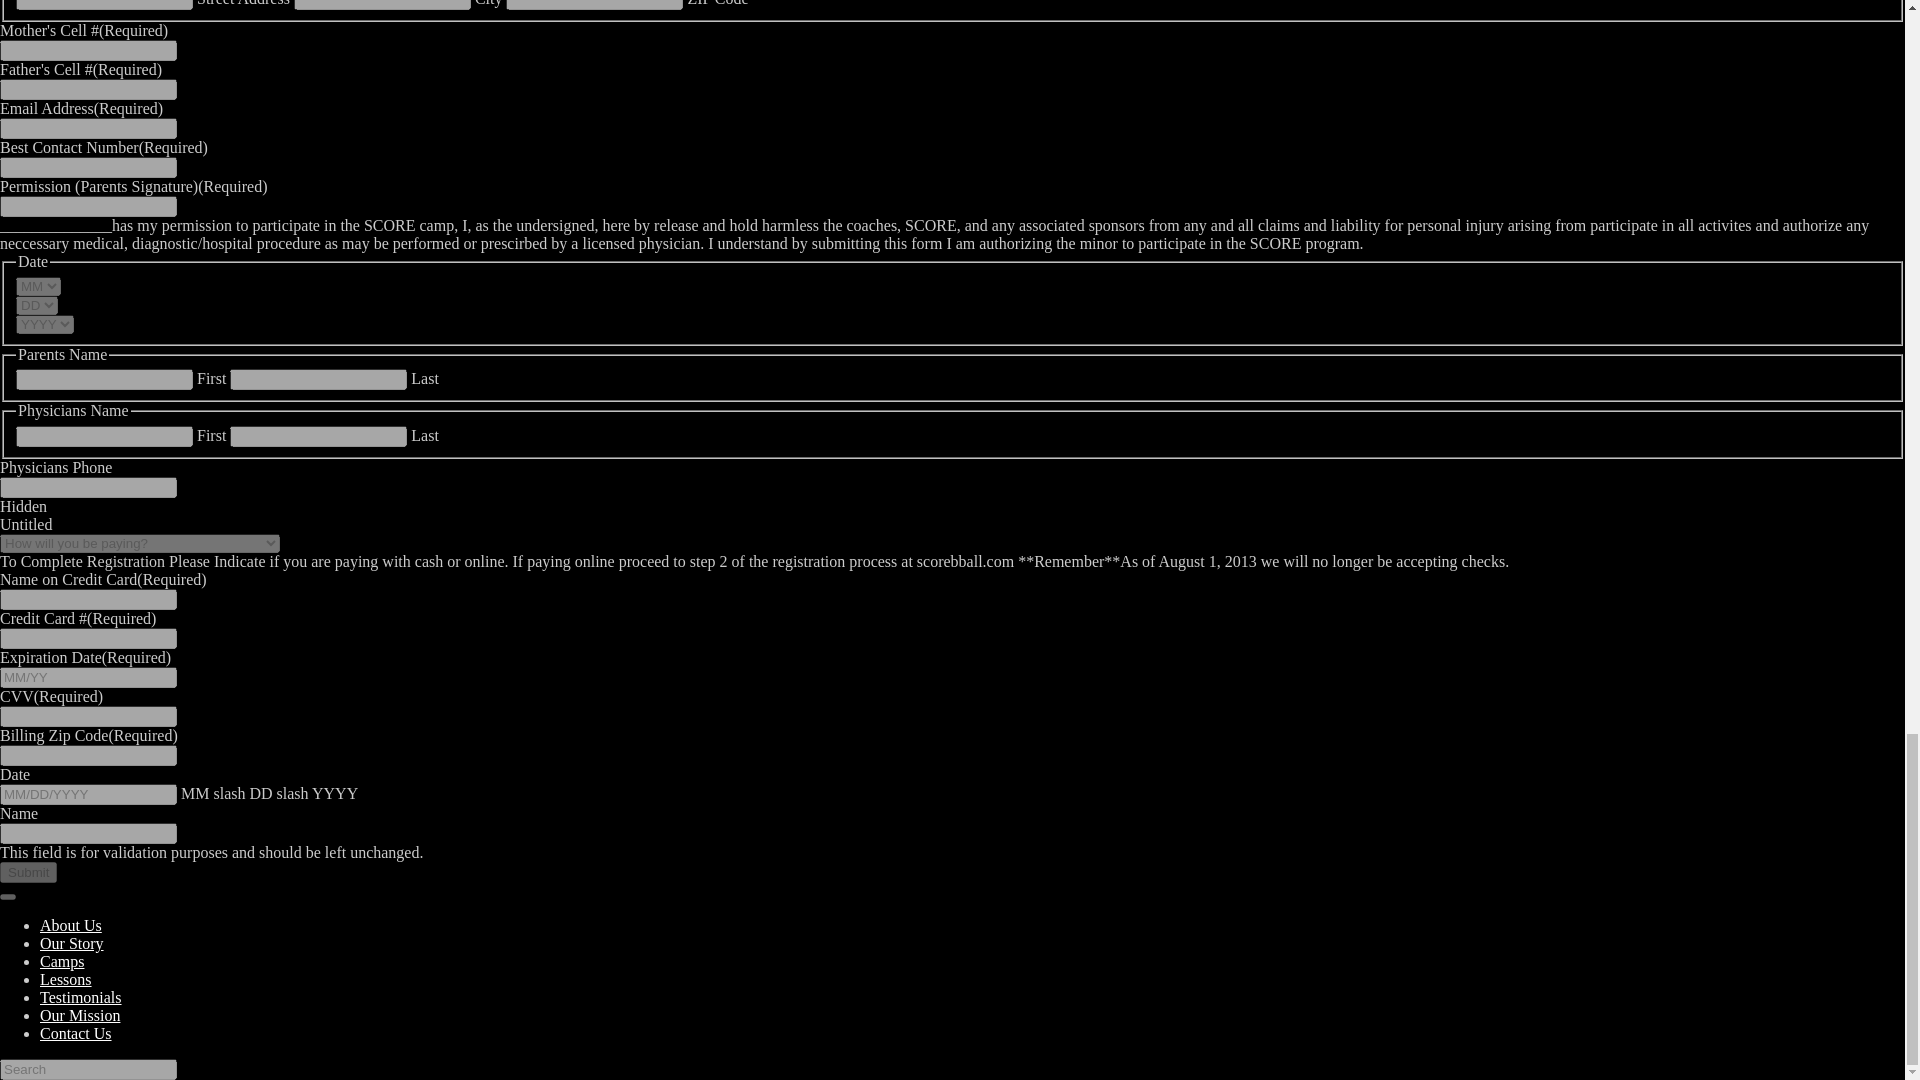 The width and height of the screenshot is (1920, 1080). What do you see at coordinates (70, 925) in the screenshot?
I see `About Us` at bounding box center [70, 925].